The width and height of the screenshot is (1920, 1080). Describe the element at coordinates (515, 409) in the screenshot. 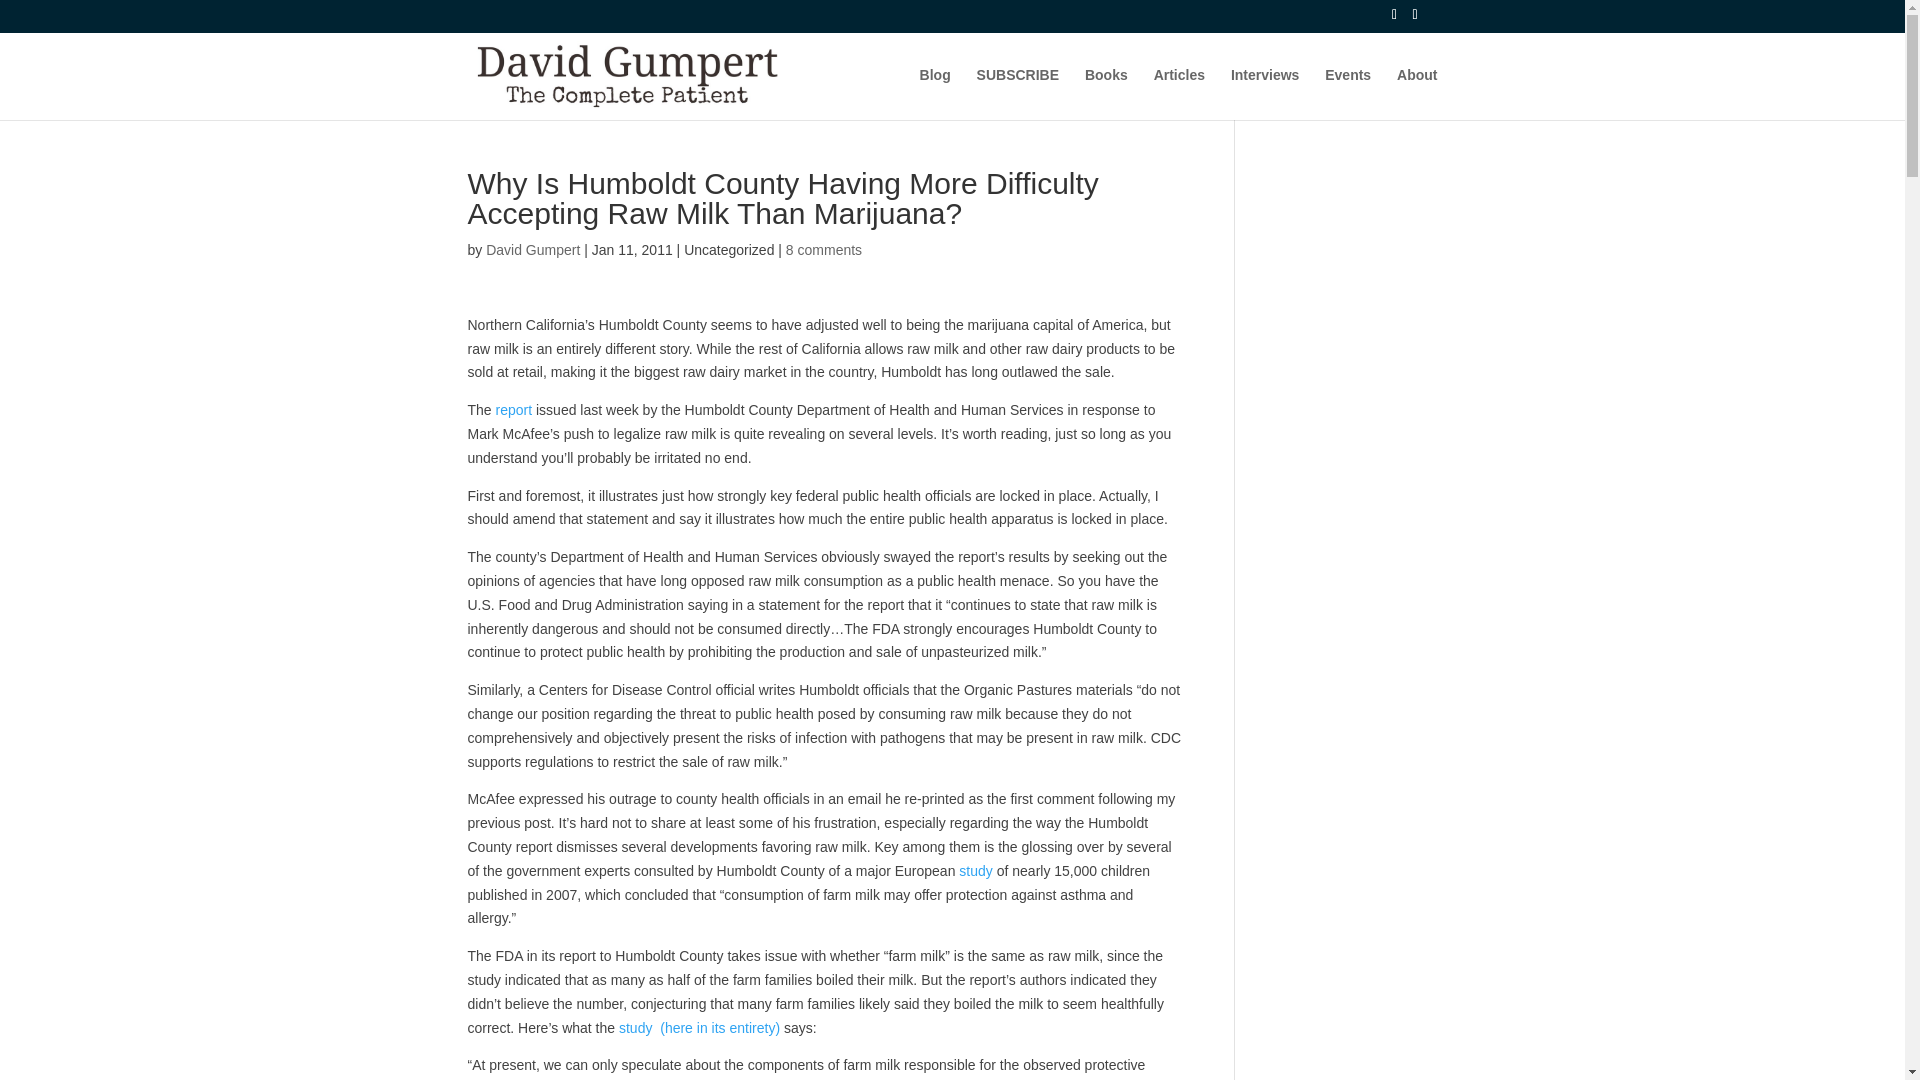

I see `report` at that location.